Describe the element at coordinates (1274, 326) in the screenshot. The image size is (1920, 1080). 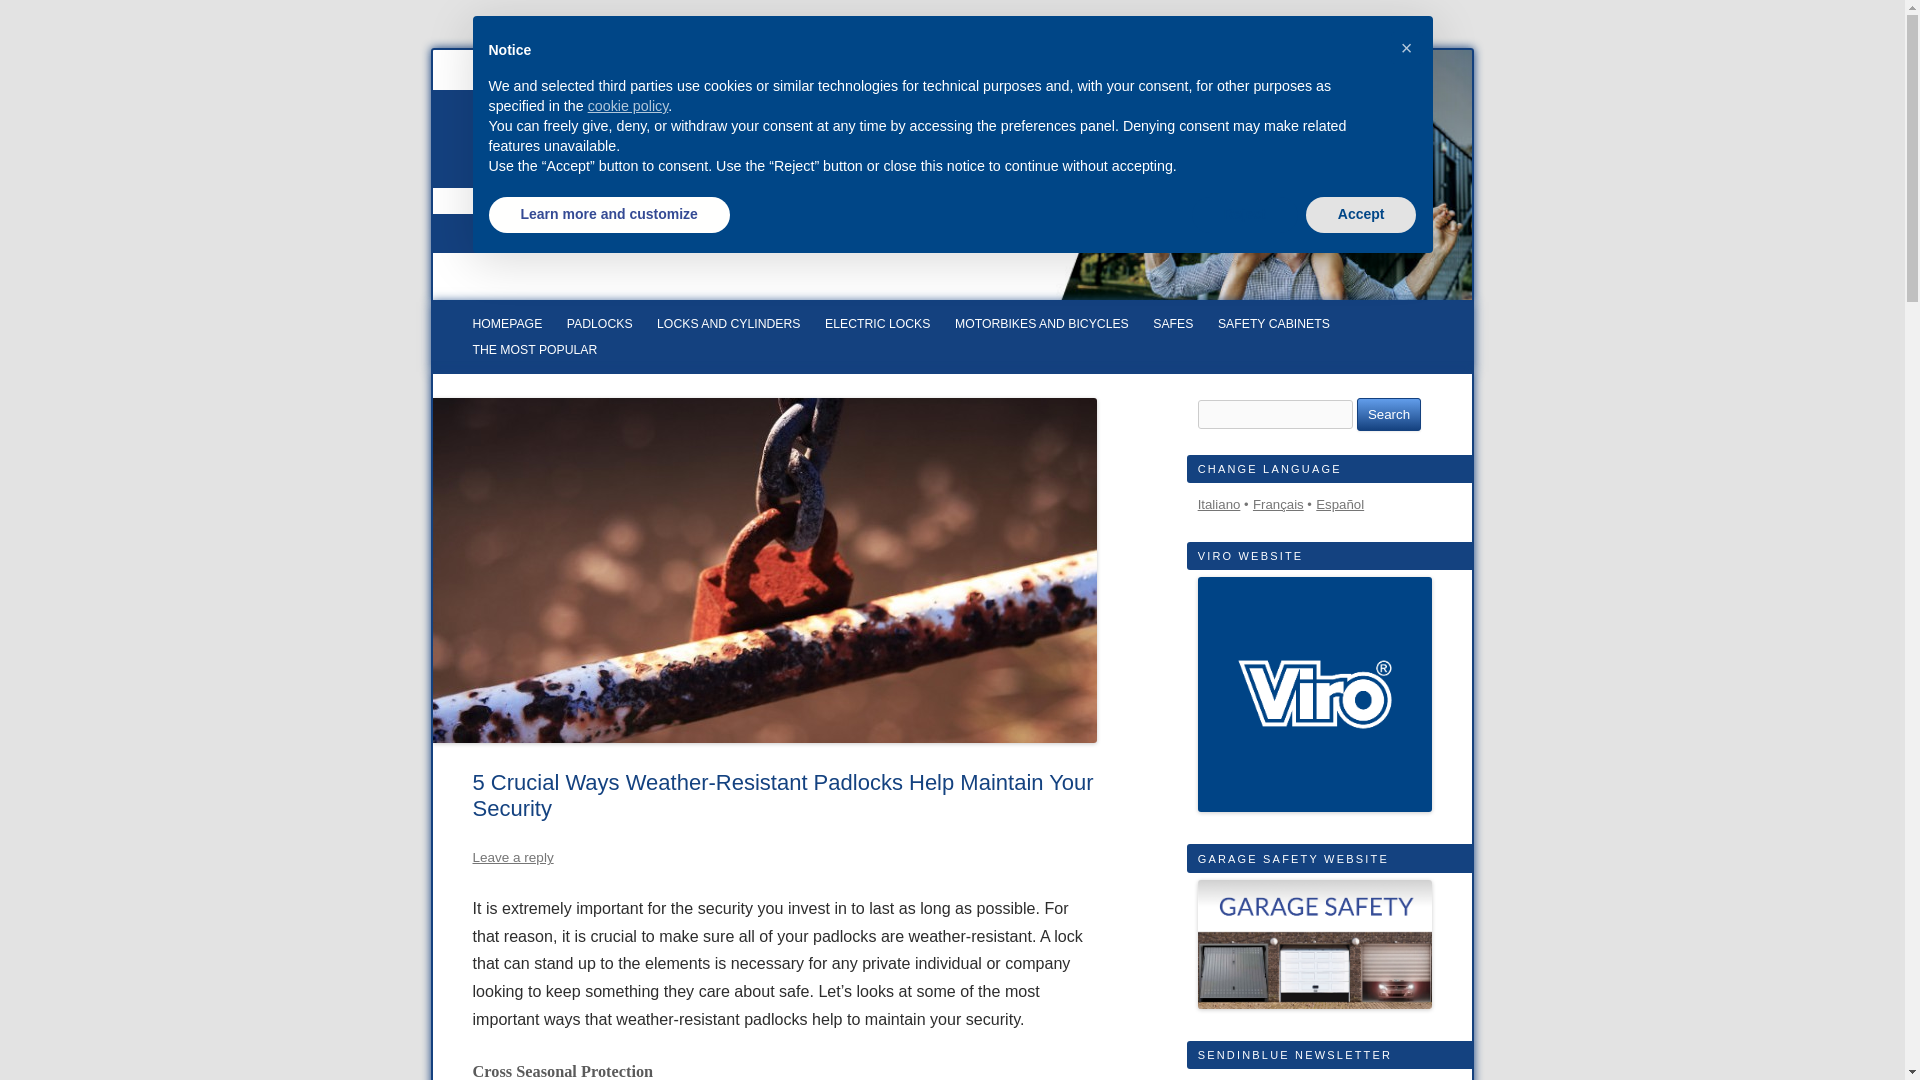
I see `SAFETY CABINETS` at that location.